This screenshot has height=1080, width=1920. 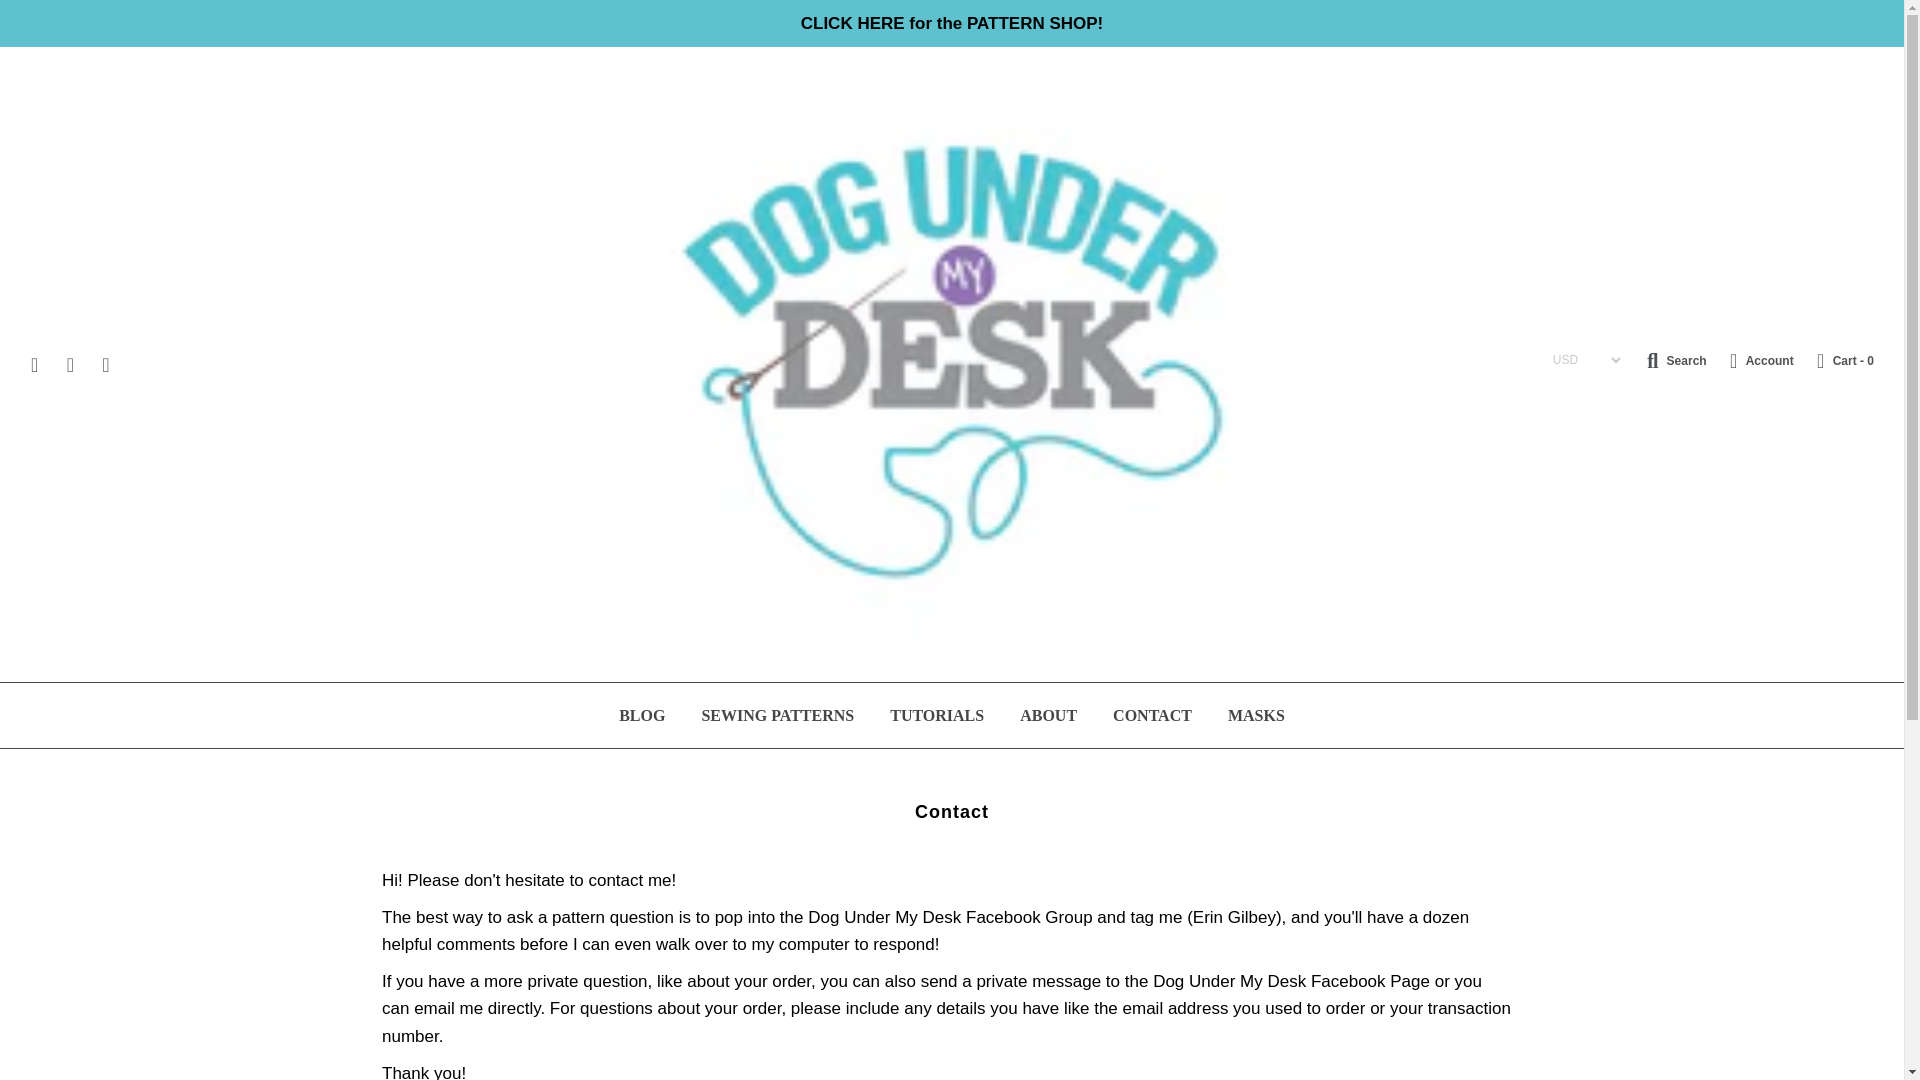 What do you see at coordinates (950, 917) in the screenshot?
I see `Facebook Group` at bounding box center [950, 917].